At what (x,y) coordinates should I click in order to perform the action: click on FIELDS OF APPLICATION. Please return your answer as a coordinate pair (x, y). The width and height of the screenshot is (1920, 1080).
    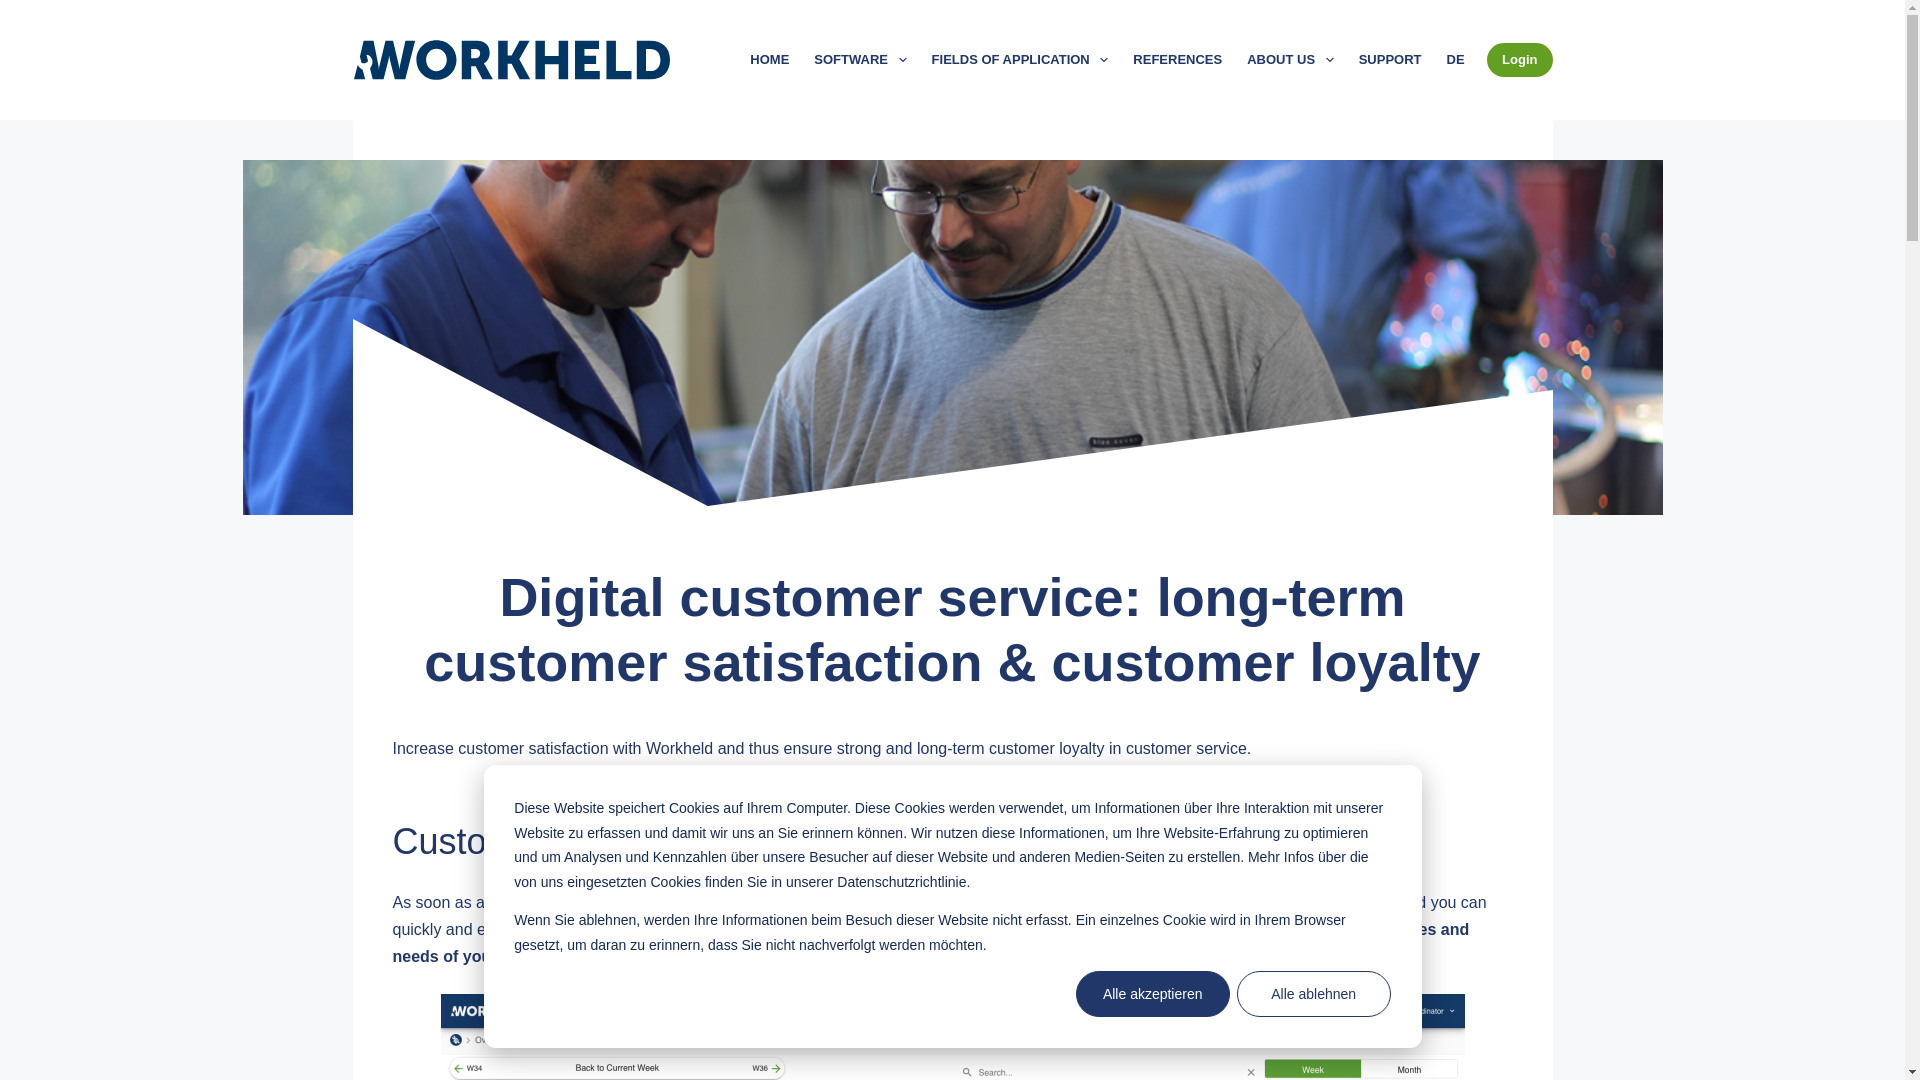
    Looking at the image, I should click on (1020, 60).